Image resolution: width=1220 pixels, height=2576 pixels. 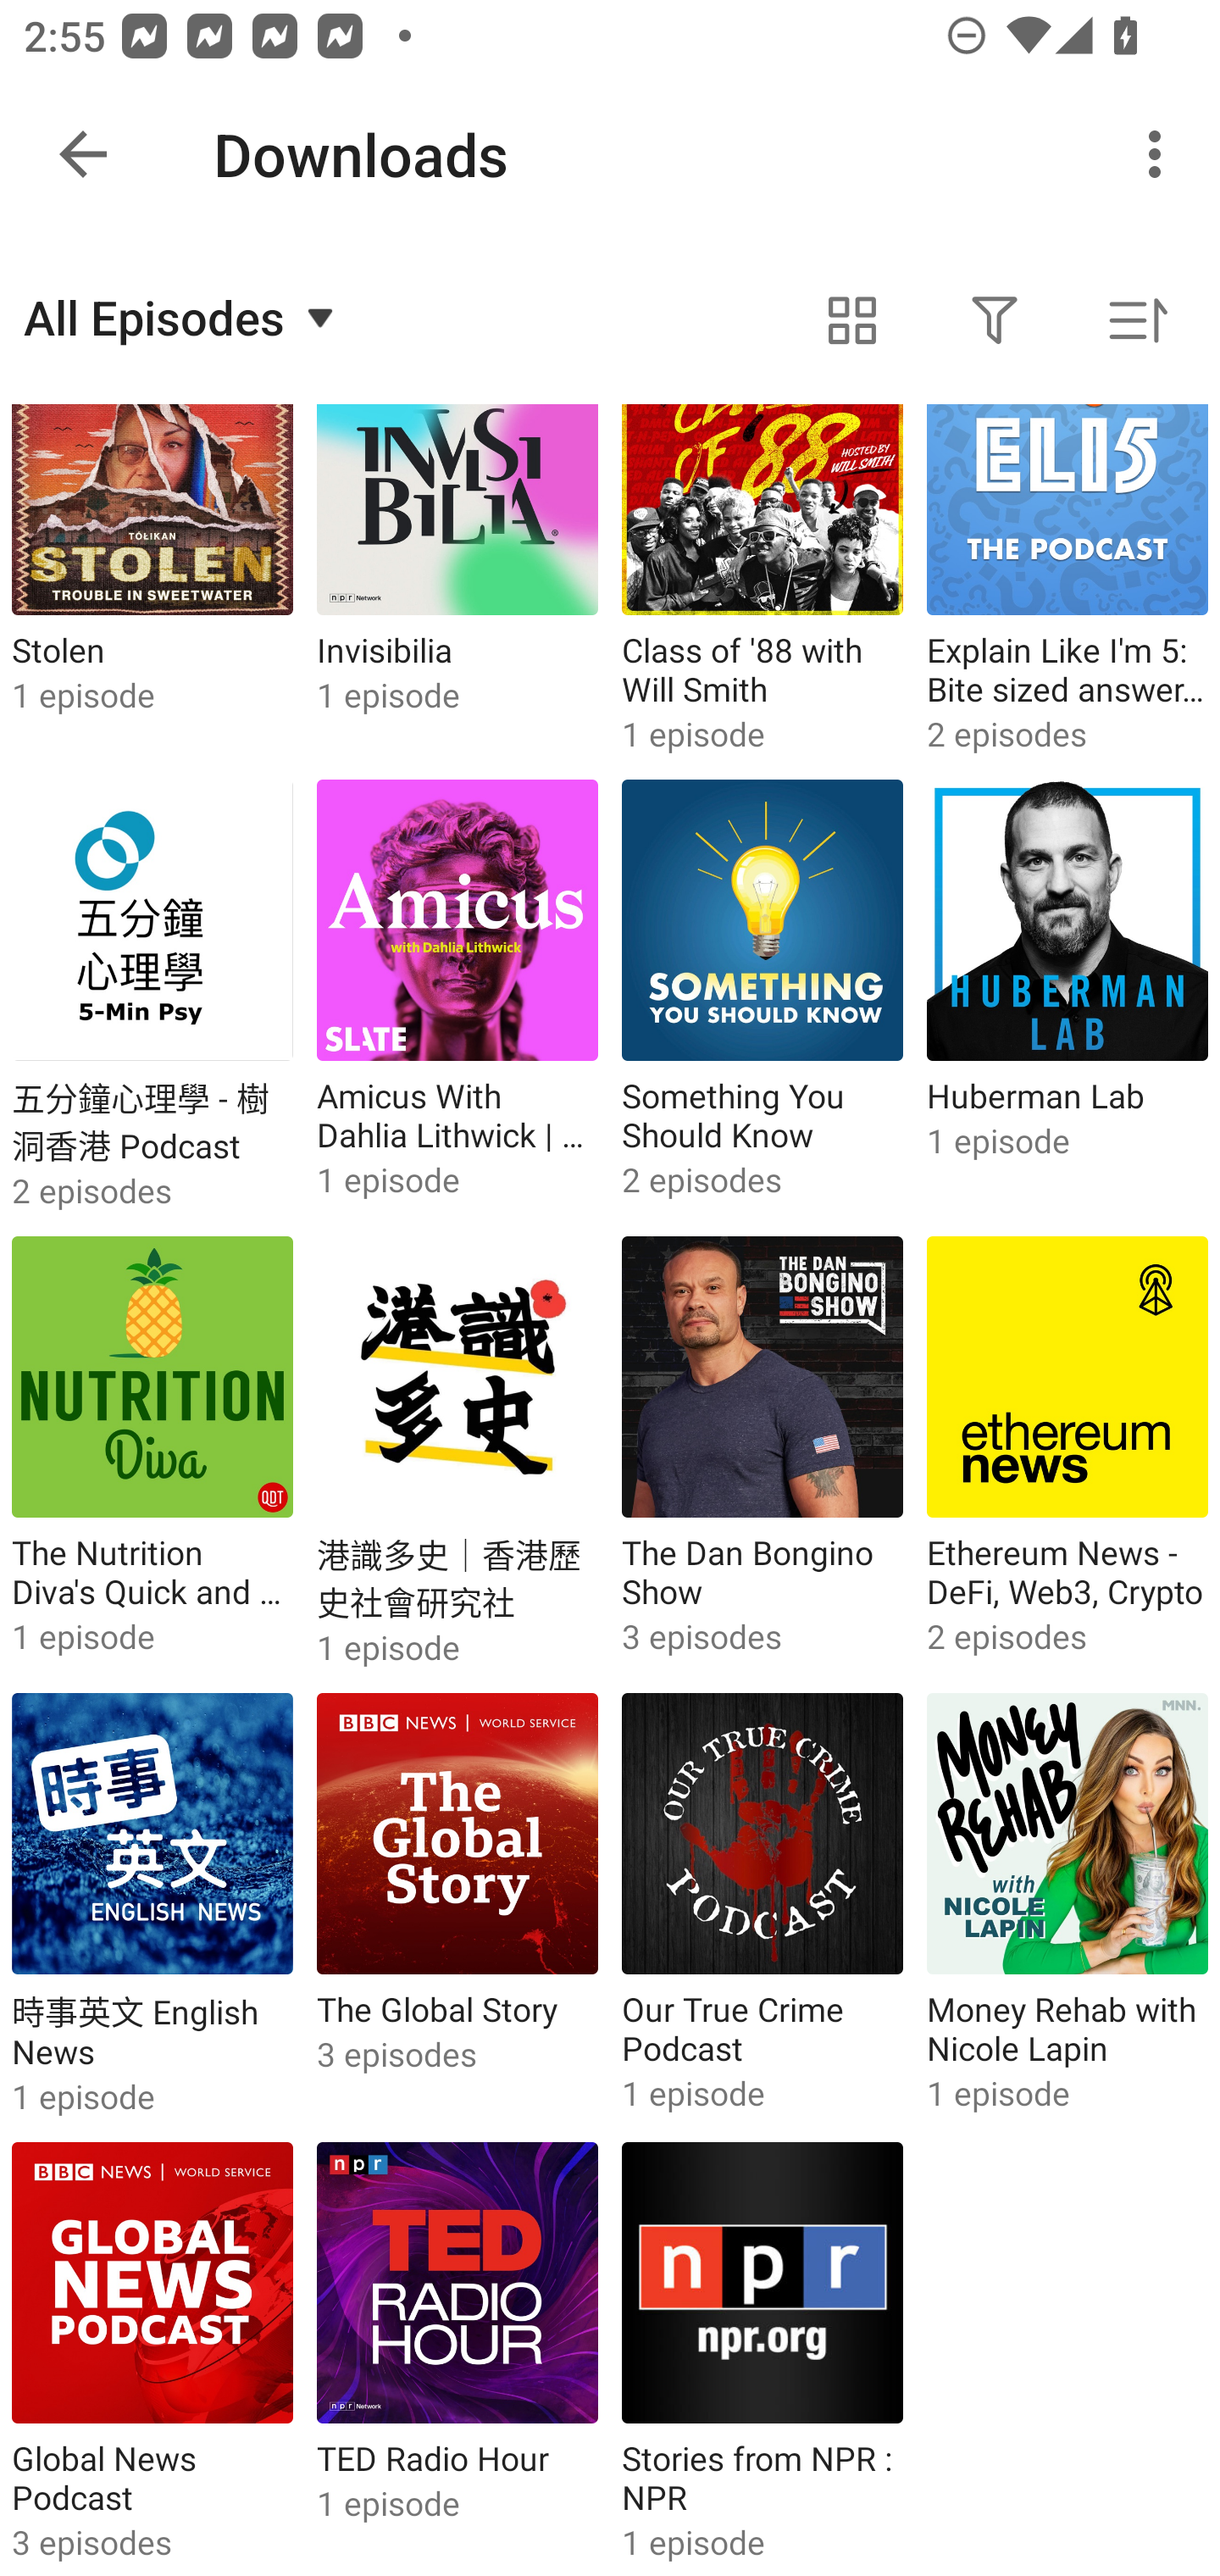 What do you see at coordinates (610, 147) in the screenshot?
I see `5.0 Downloading 2 episodes VIEW` at bounding box center [610, 147].